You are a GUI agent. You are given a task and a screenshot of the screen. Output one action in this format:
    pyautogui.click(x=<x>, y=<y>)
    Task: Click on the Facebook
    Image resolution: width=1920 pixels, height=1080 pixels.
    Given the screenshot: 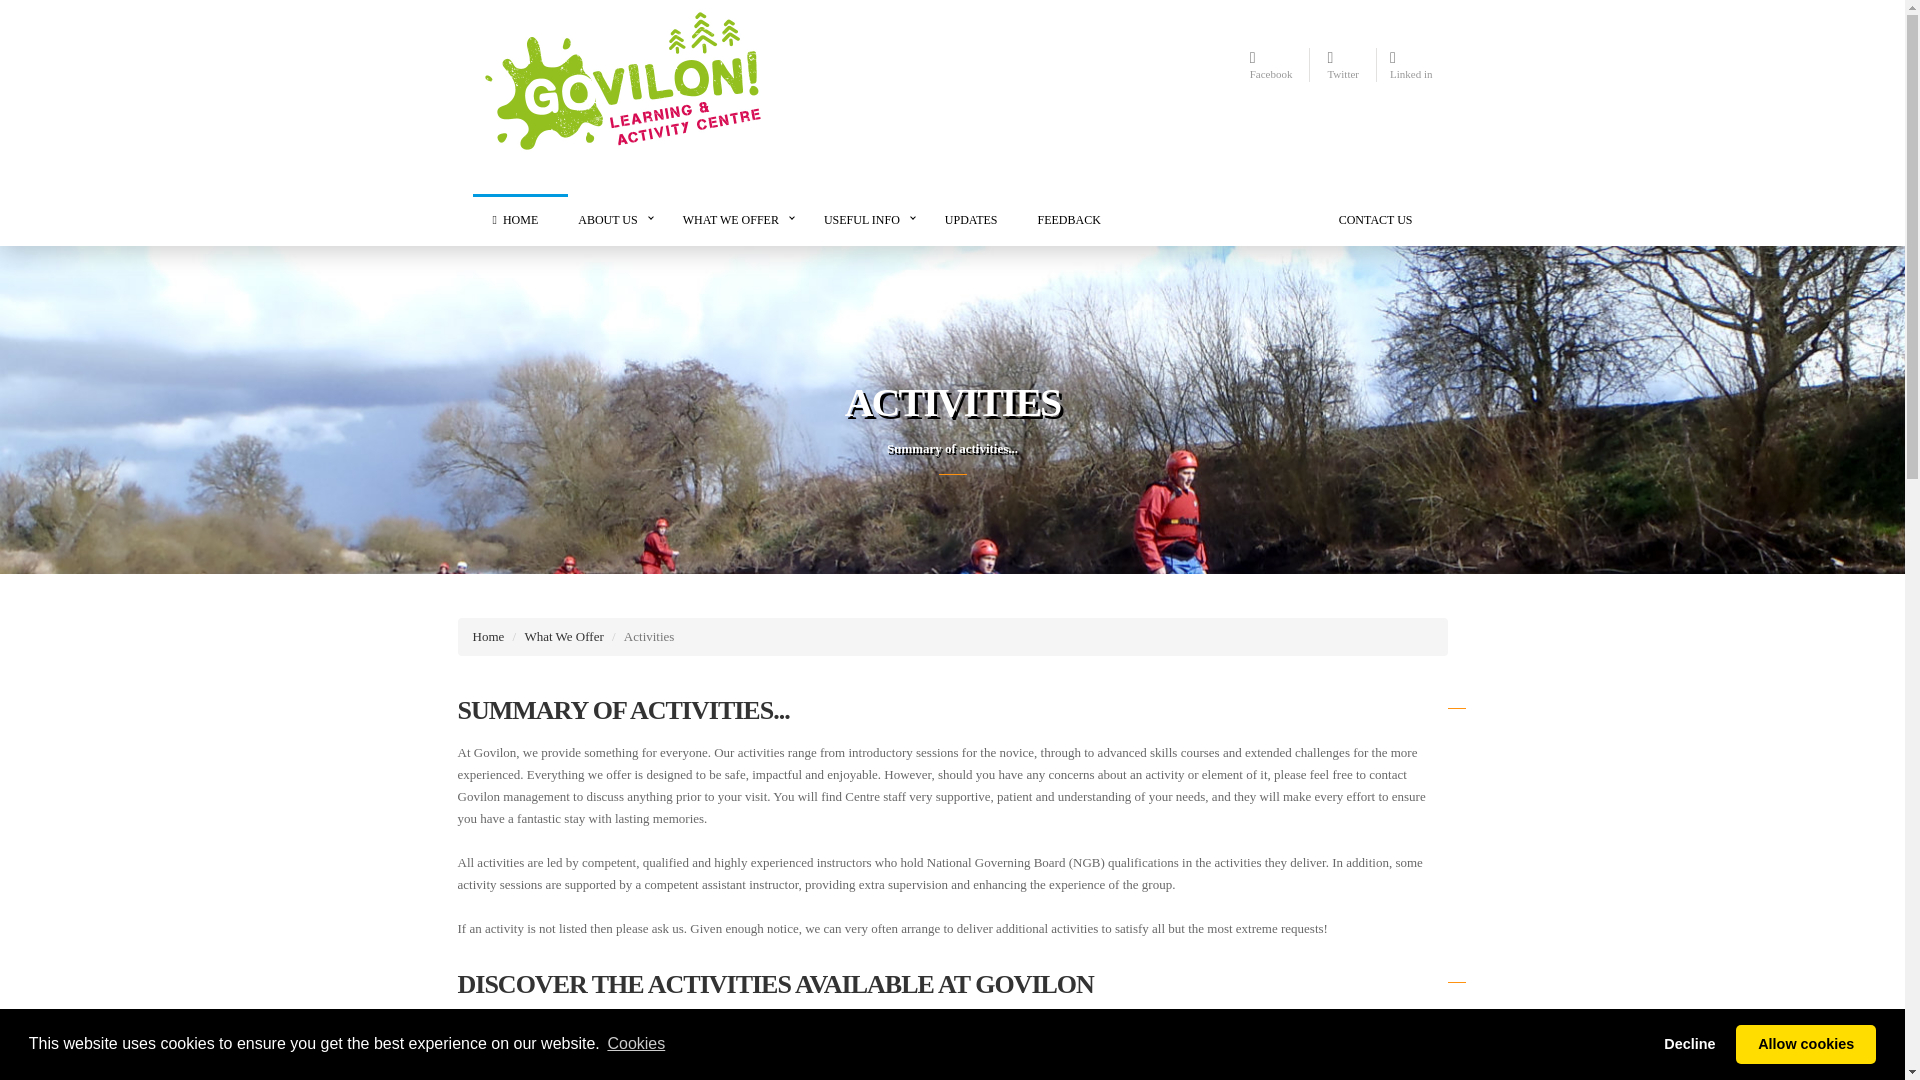 What is the action you would take?
    pyautogui.click(x=1270, y=64)
    